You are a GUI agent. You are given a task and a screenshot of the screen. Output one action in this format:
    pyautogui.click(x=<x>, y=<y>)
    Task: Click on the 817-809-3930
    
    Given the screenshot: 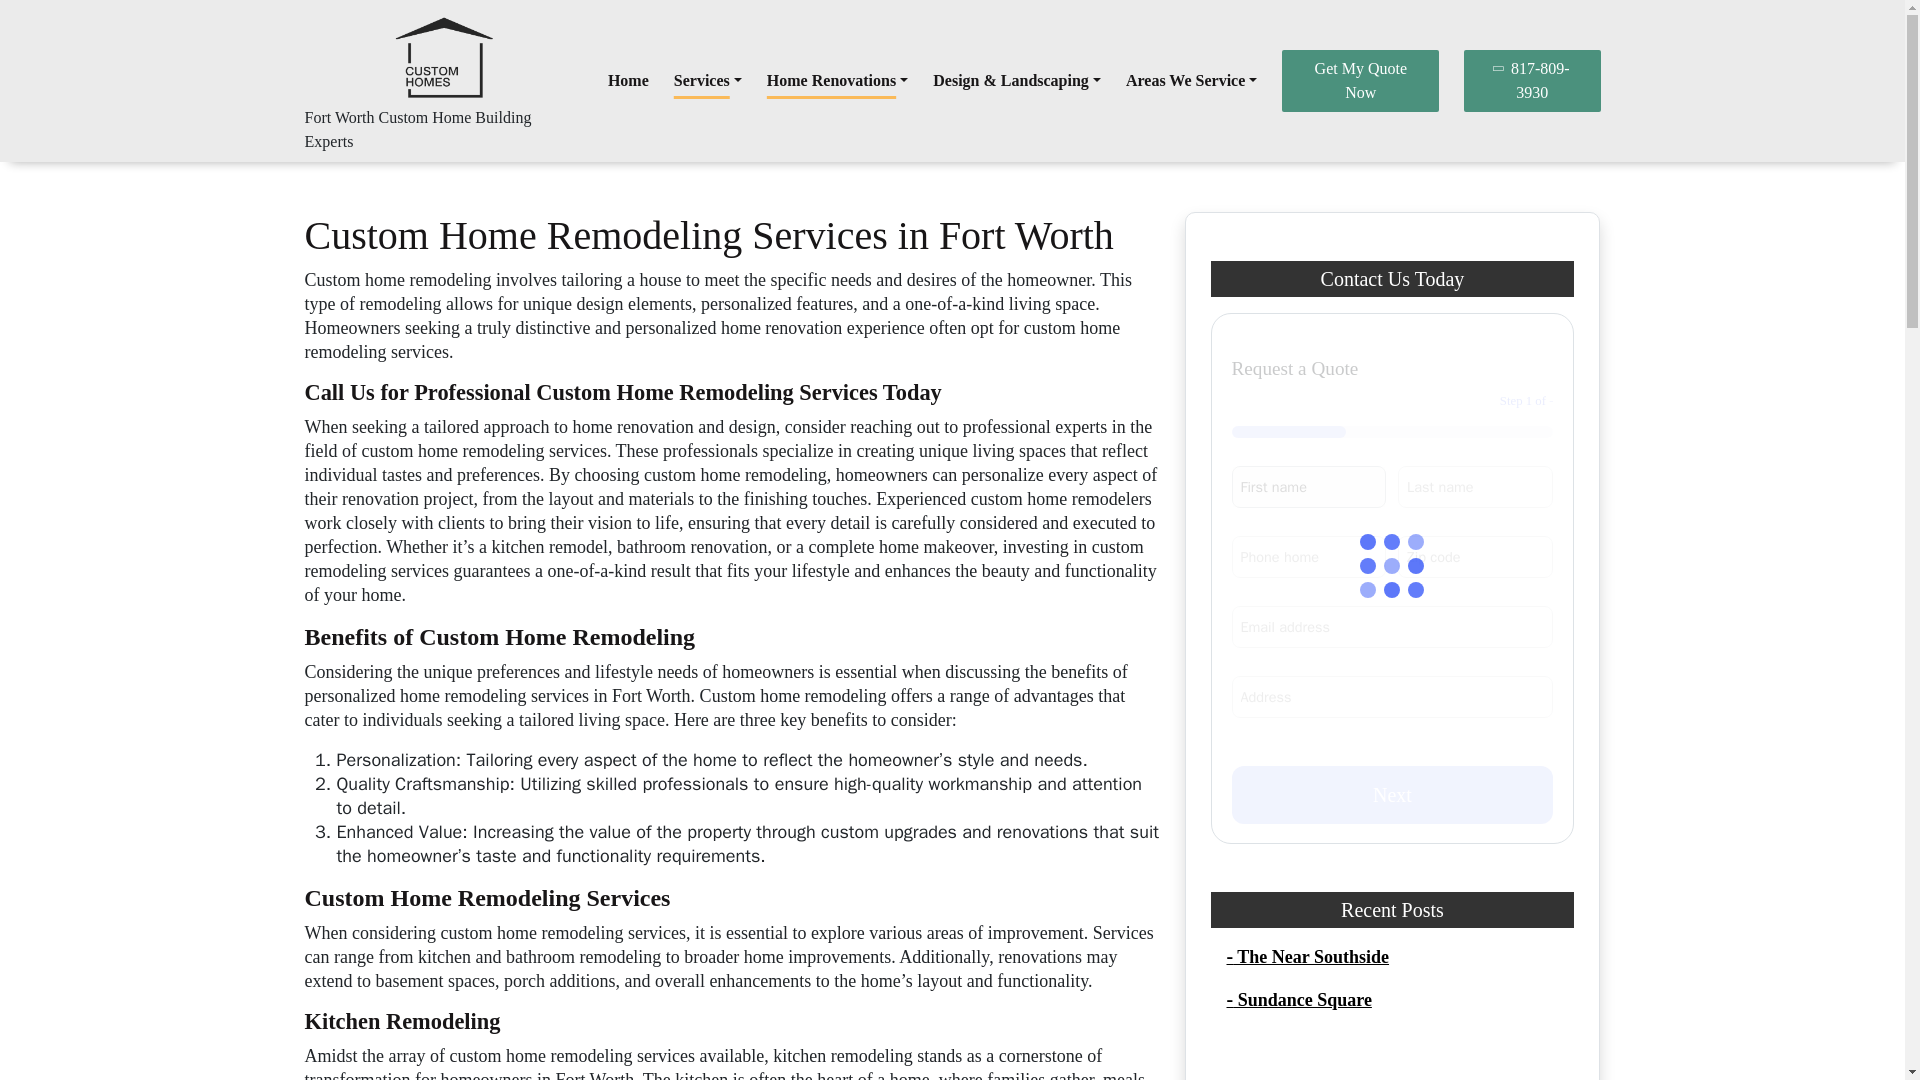 What is the action you would take?
    pyautogui.click(x=1531, y=80)
    